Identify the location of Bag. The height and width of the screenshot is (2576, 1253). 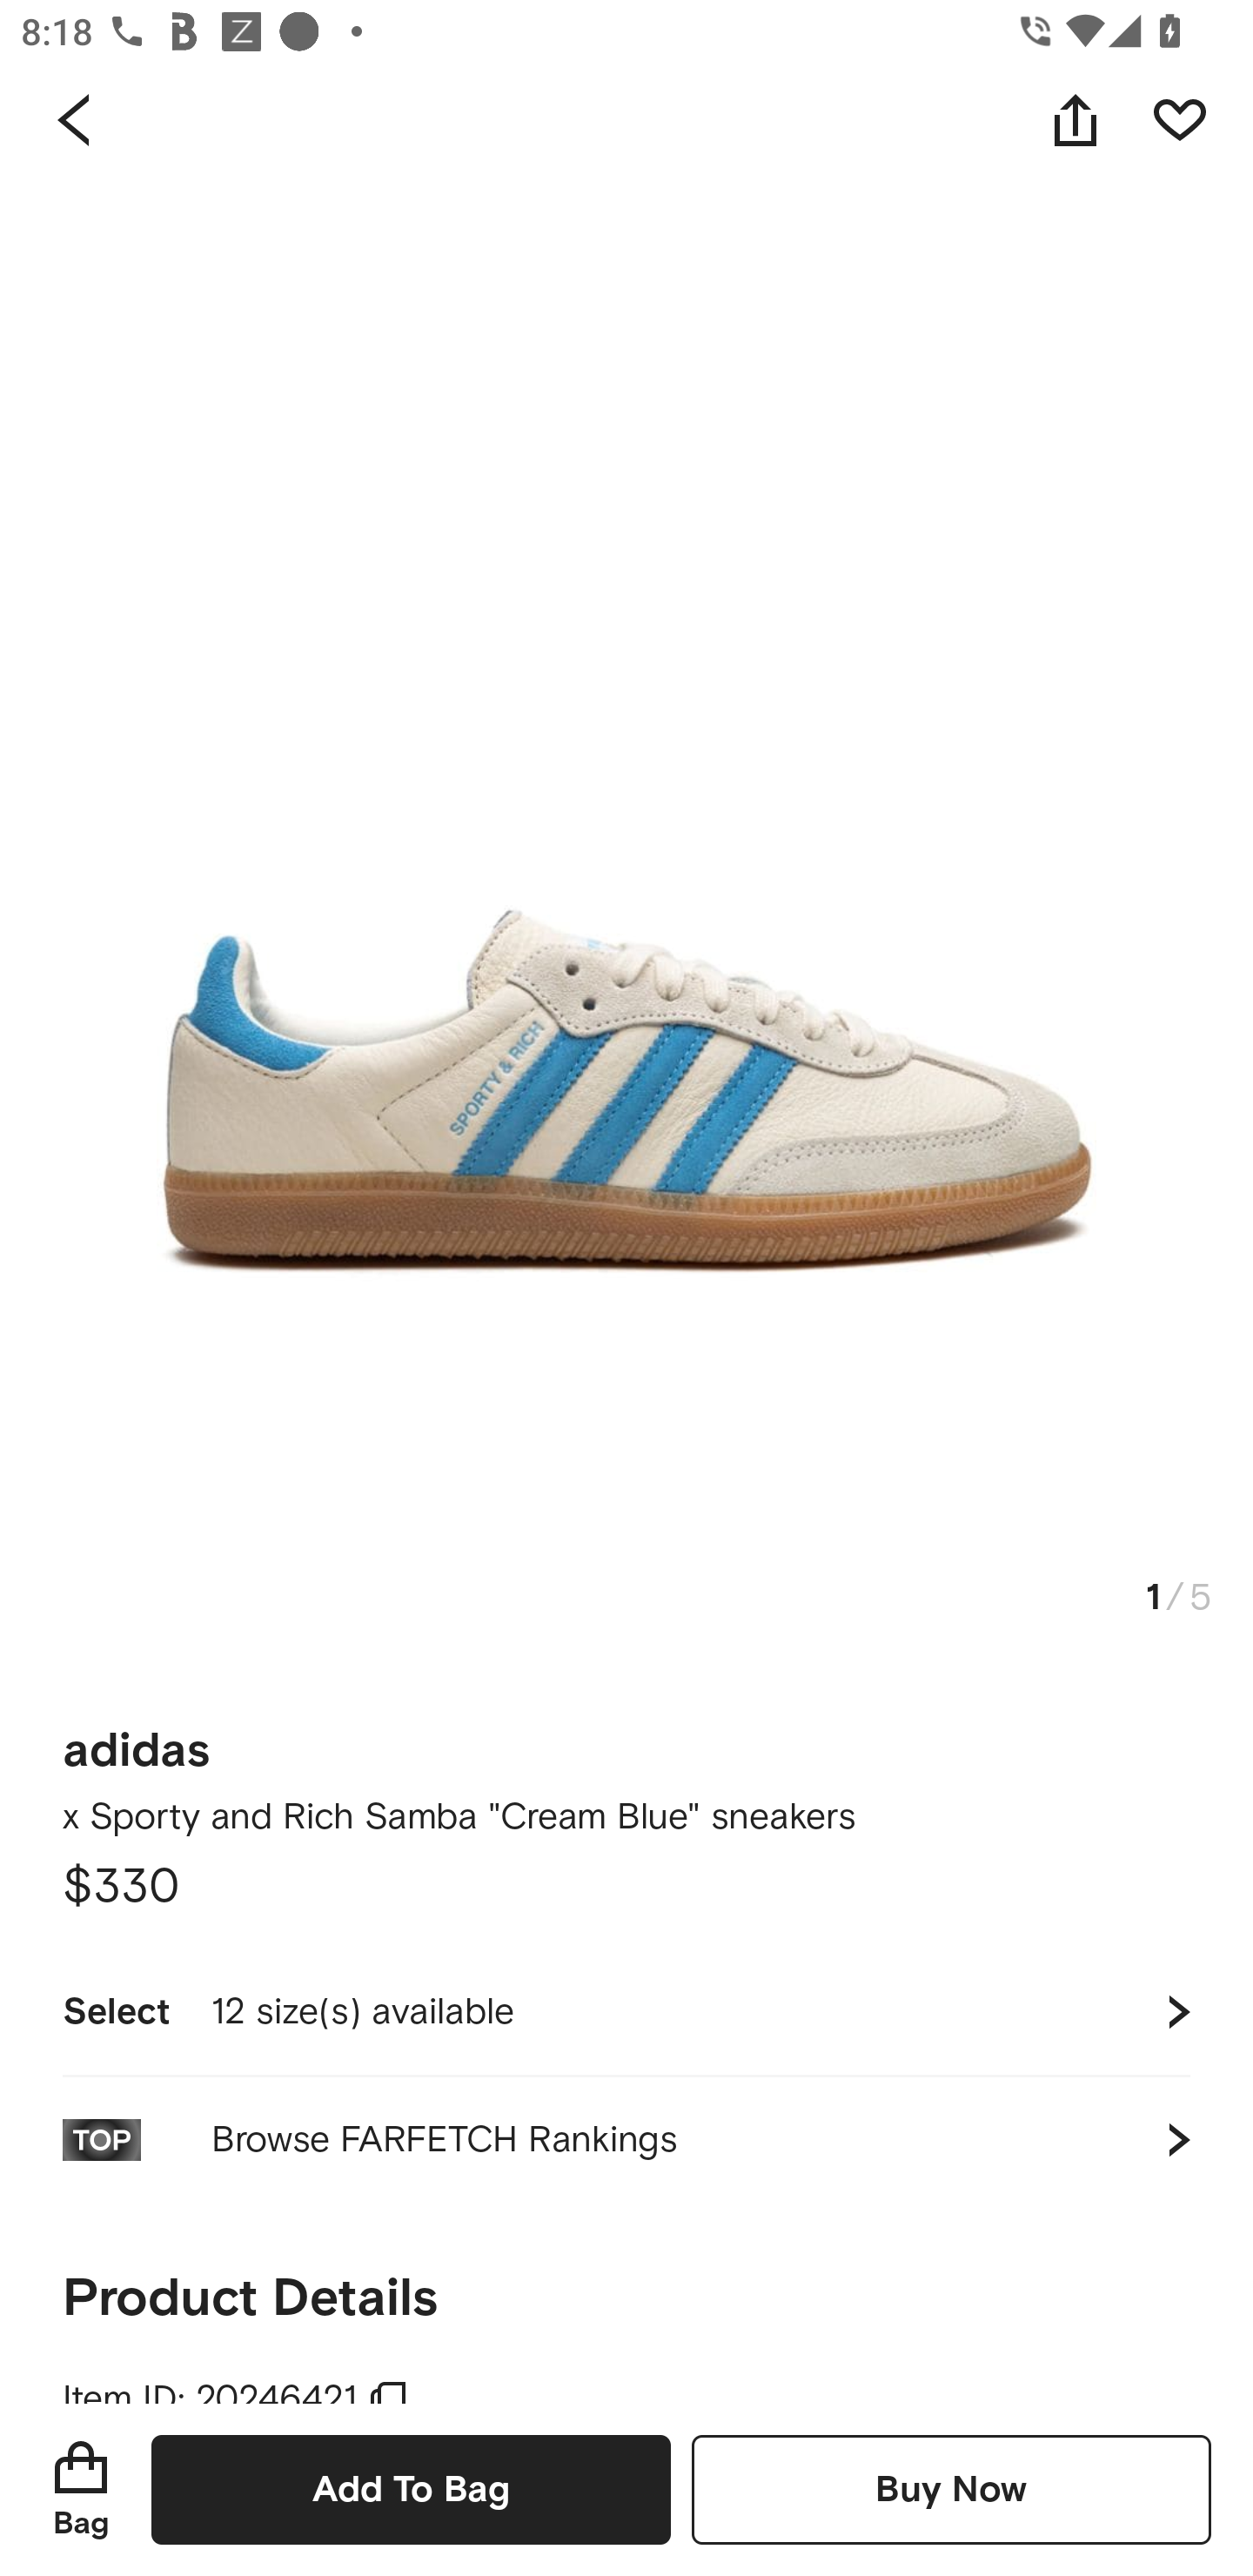
(81, 2489).